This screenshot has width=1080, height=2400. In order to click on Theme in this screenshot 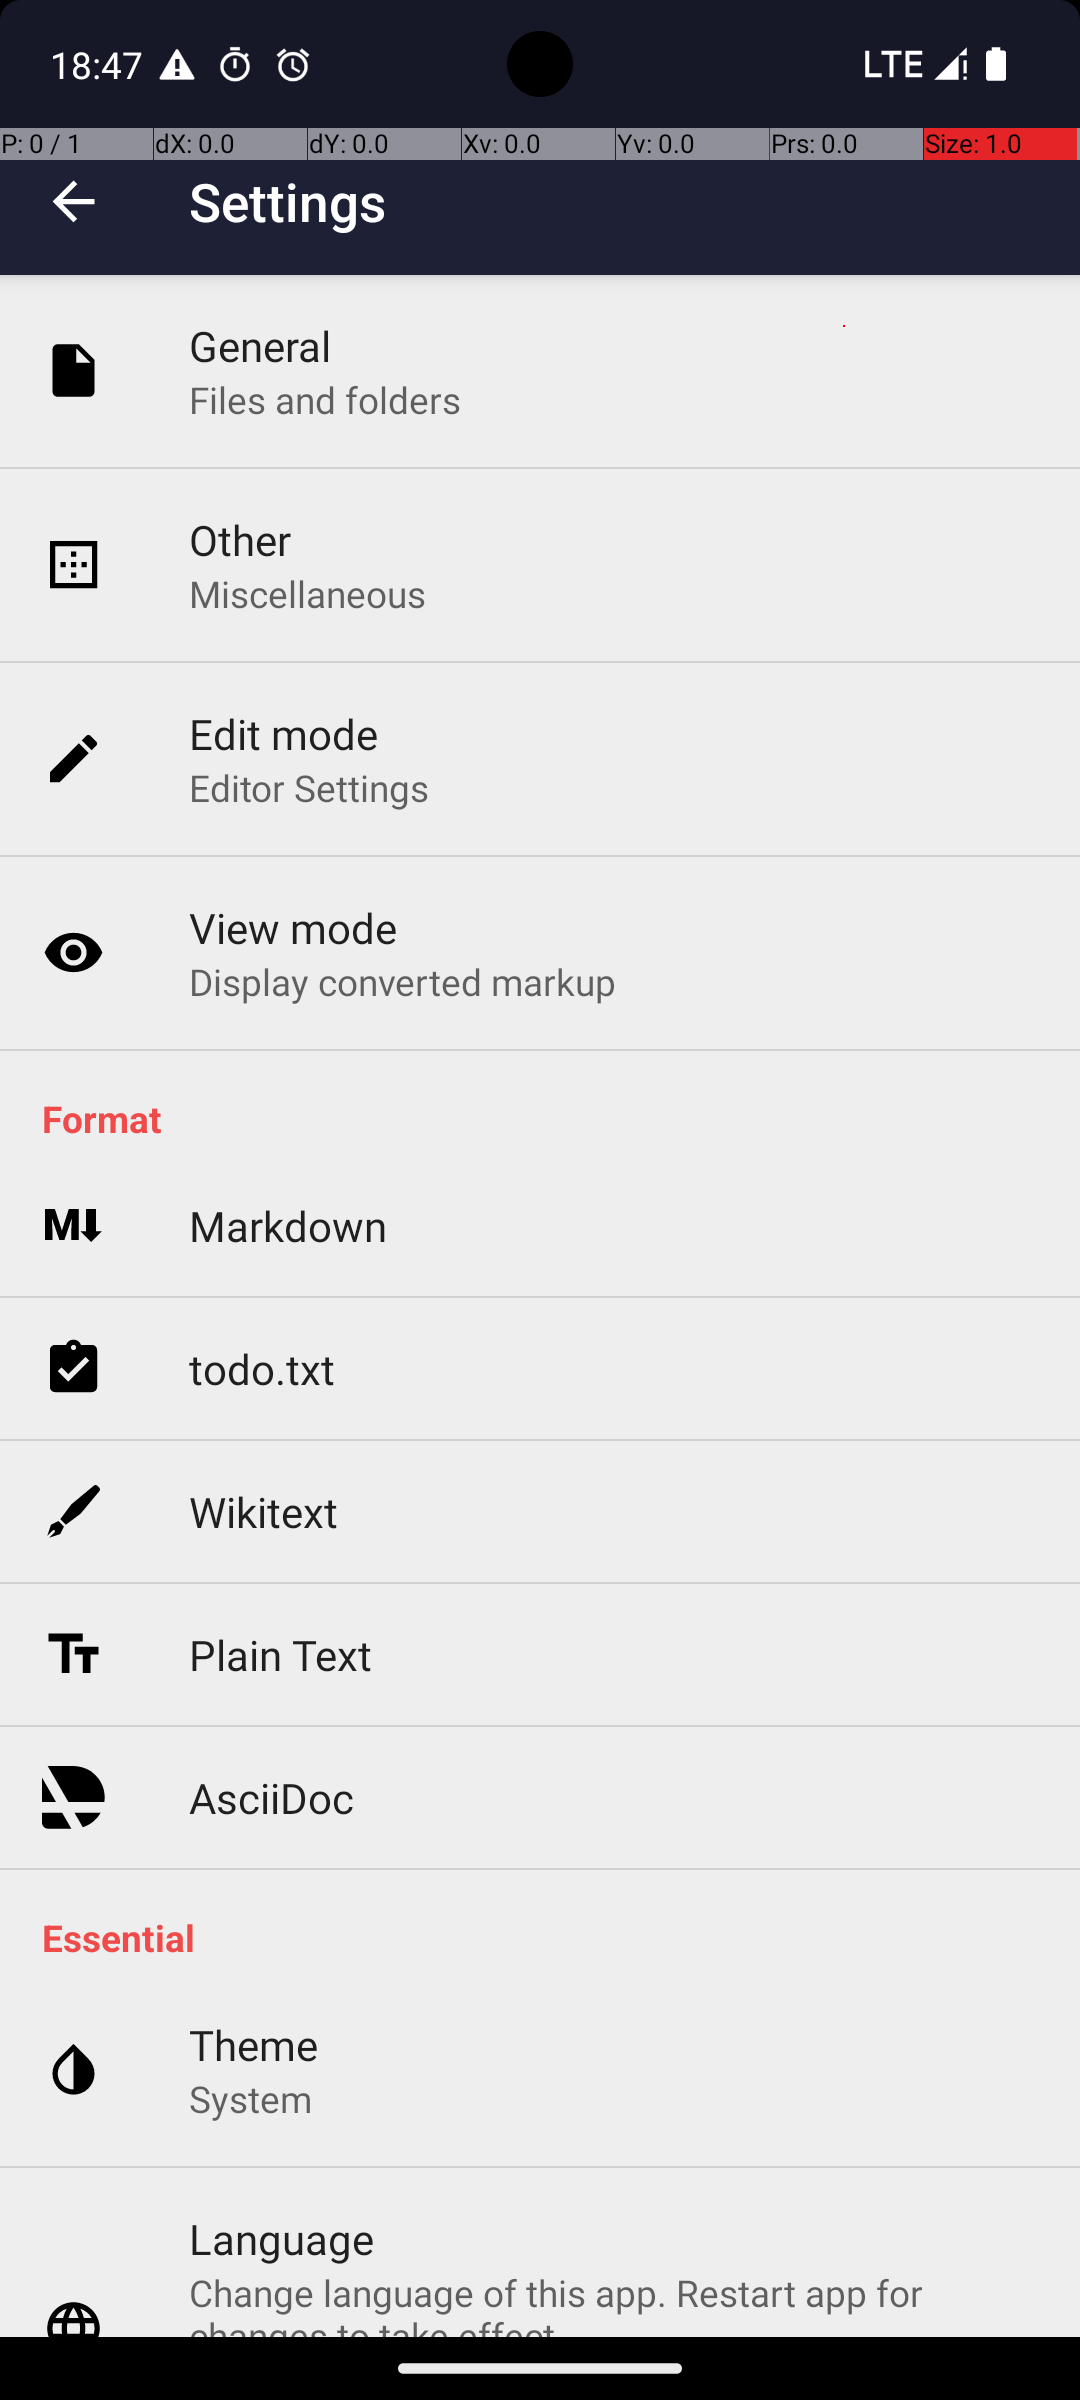, I will do `click(254, 2044)`.